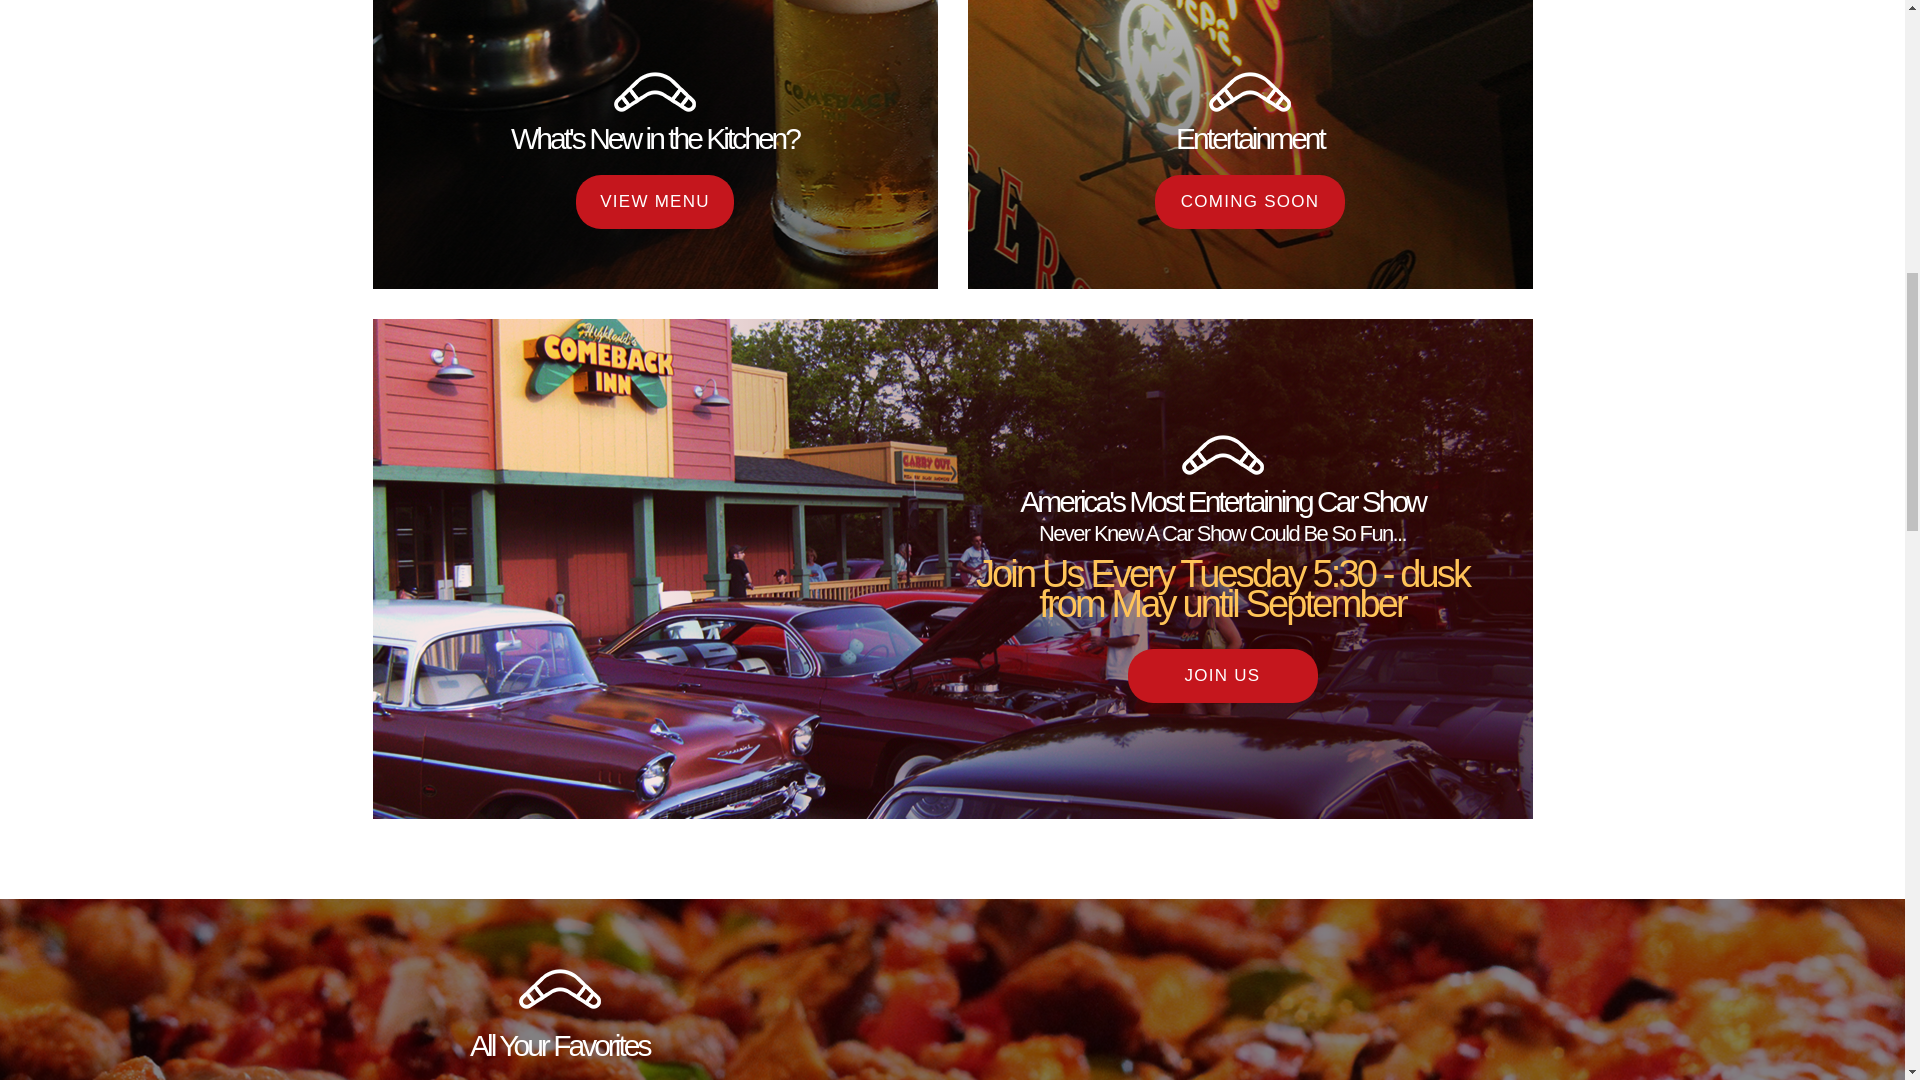 This screenshot has width=1920, height=1080. I want to click on Icon 1, so click(559, 988).